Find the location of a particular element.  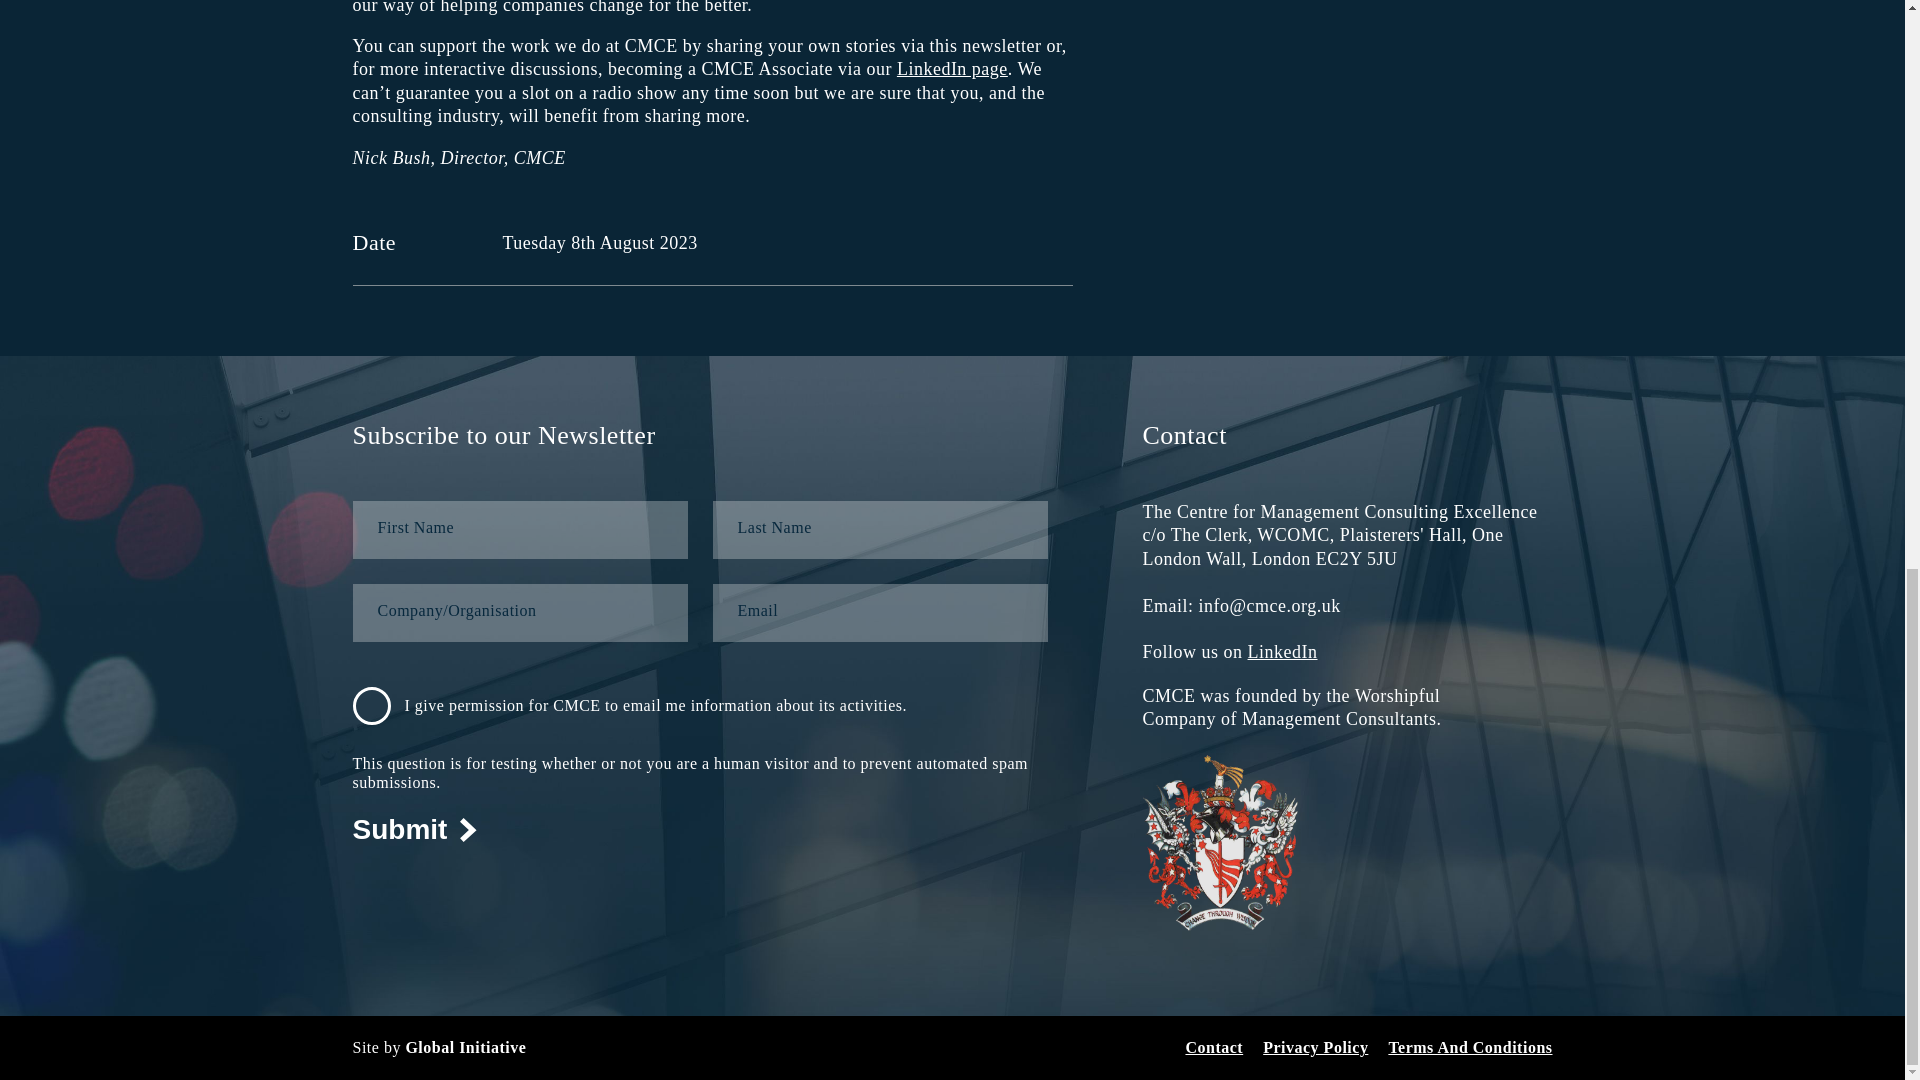

Global Initiative is located at coordinates (466, 1047).